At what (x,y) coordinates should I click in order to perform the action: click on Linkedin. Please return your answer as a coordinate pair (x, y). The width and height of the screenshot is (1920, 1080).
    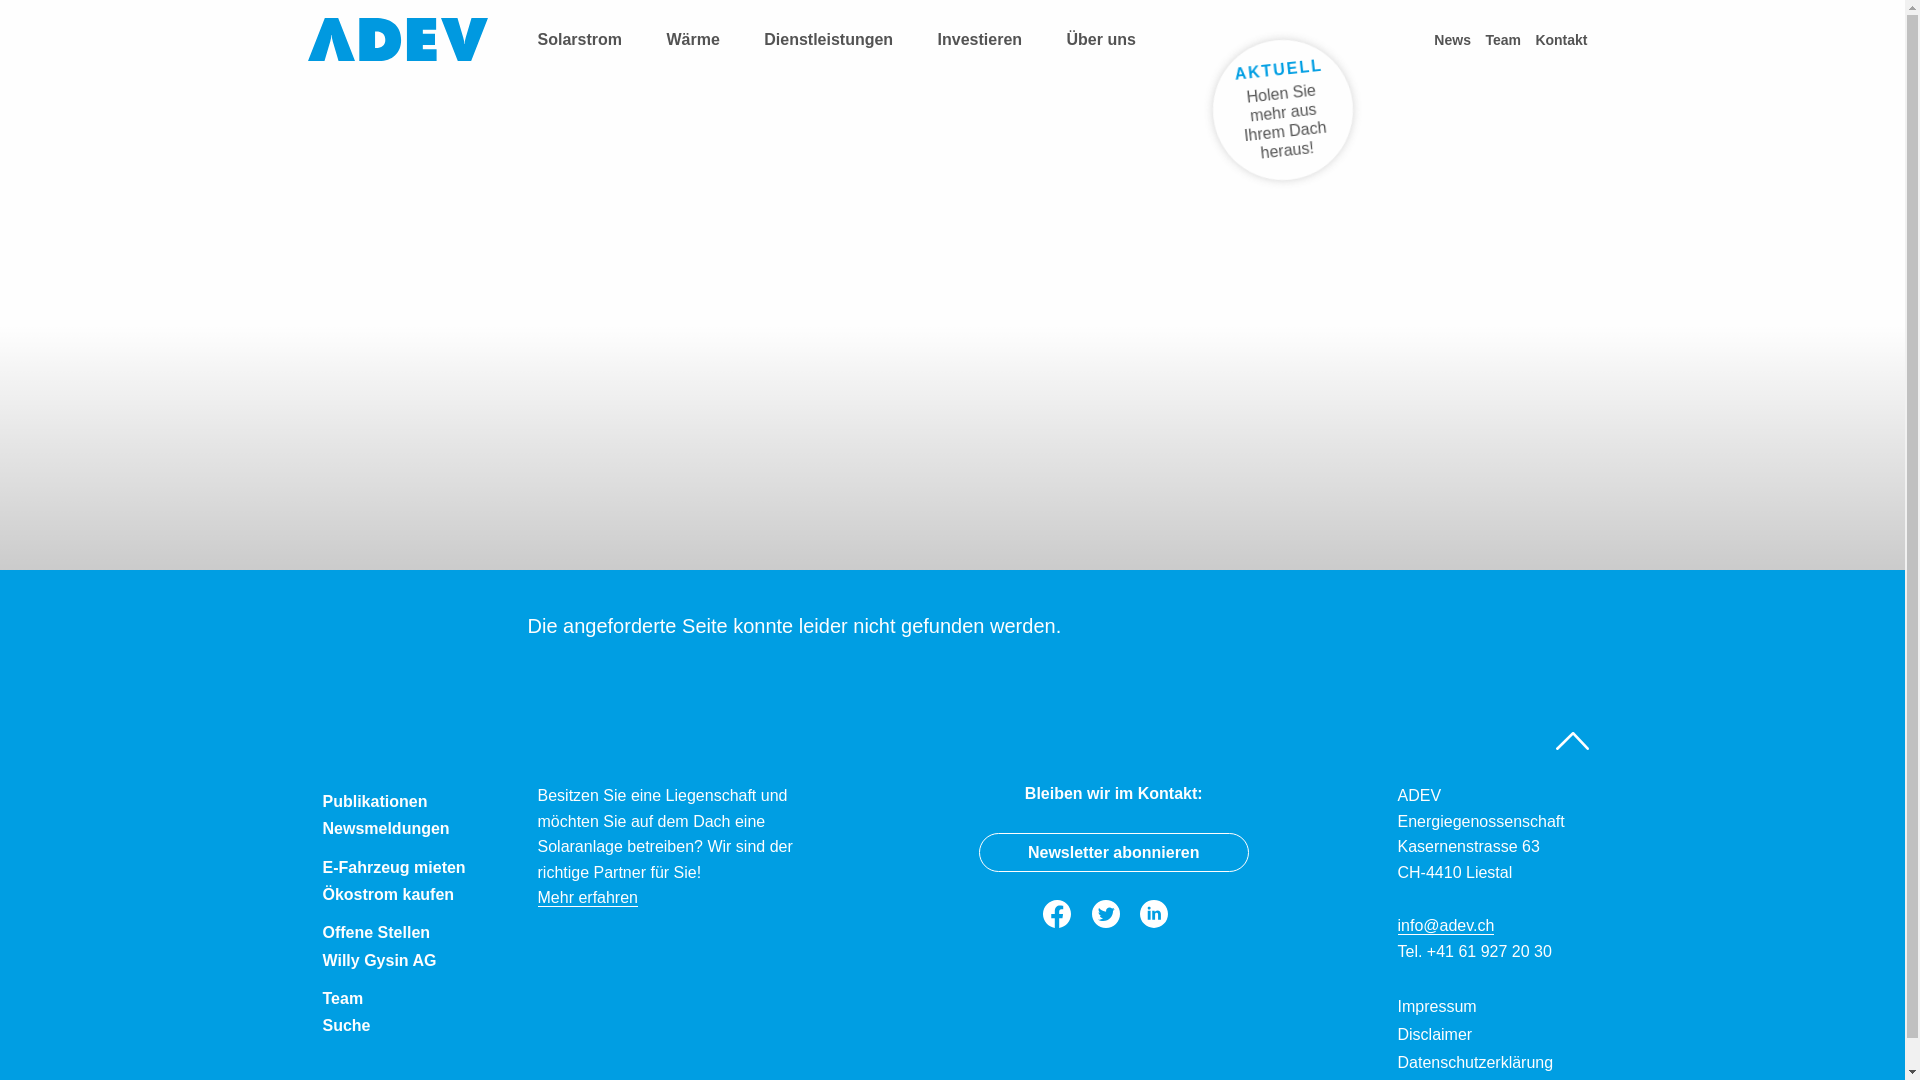
    Looking at the image, I should click on (1162, 914).